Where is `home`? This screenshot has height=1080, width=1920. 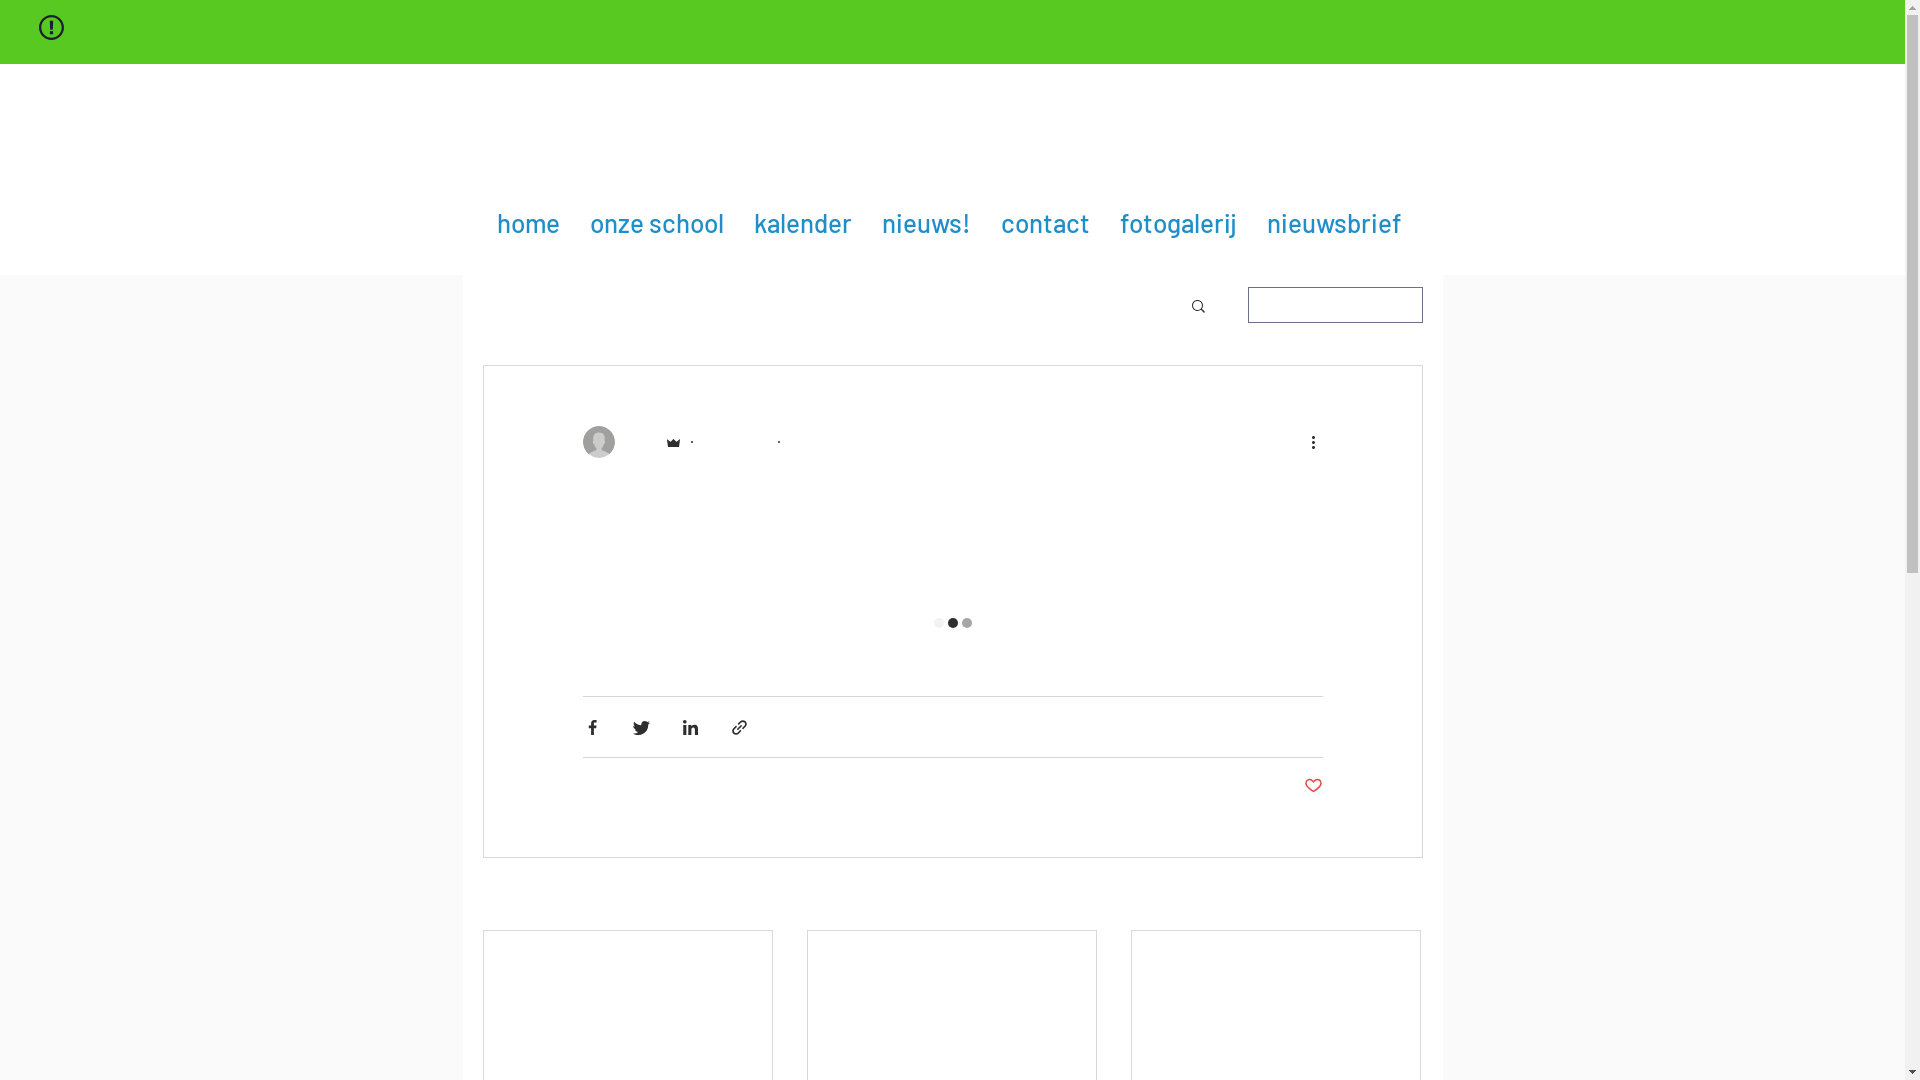
home is located at coordinates (532, 222).